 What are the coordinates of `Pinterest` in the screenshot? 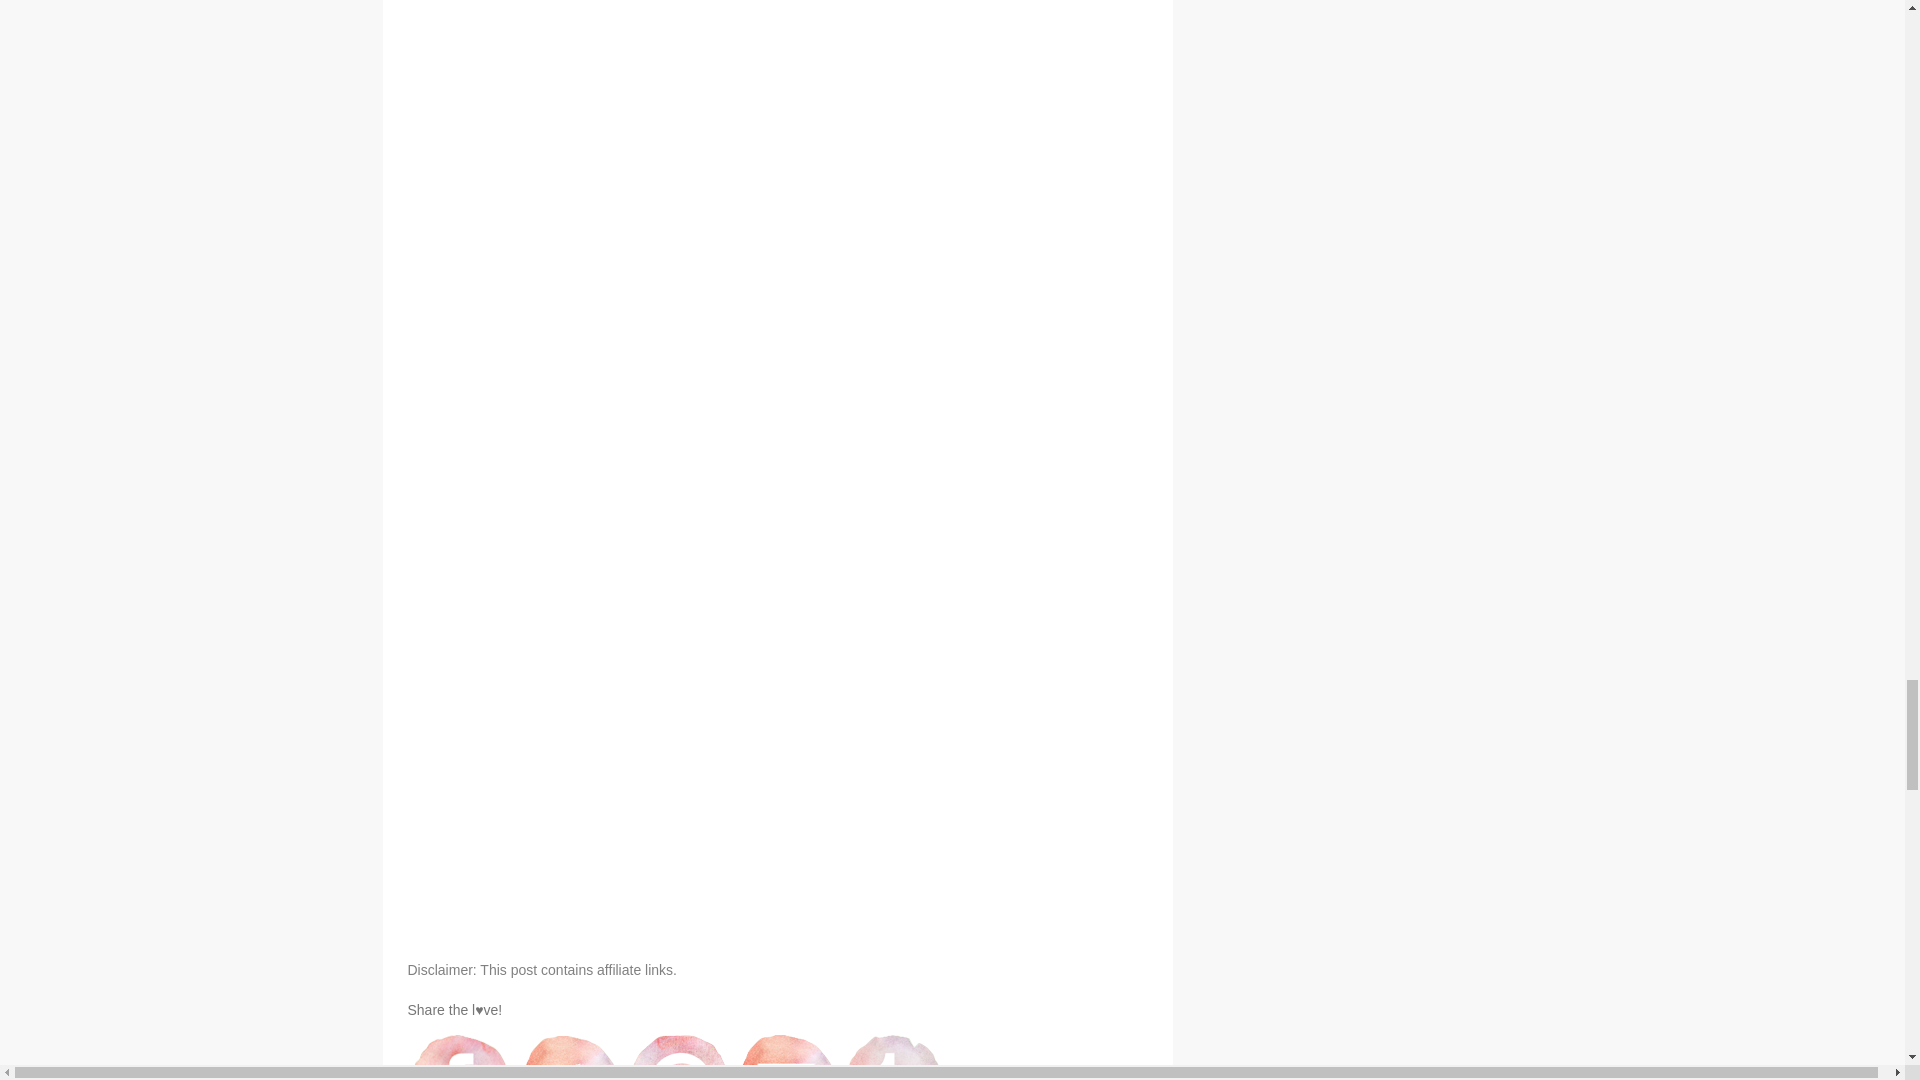 It's located at (678, 1056).